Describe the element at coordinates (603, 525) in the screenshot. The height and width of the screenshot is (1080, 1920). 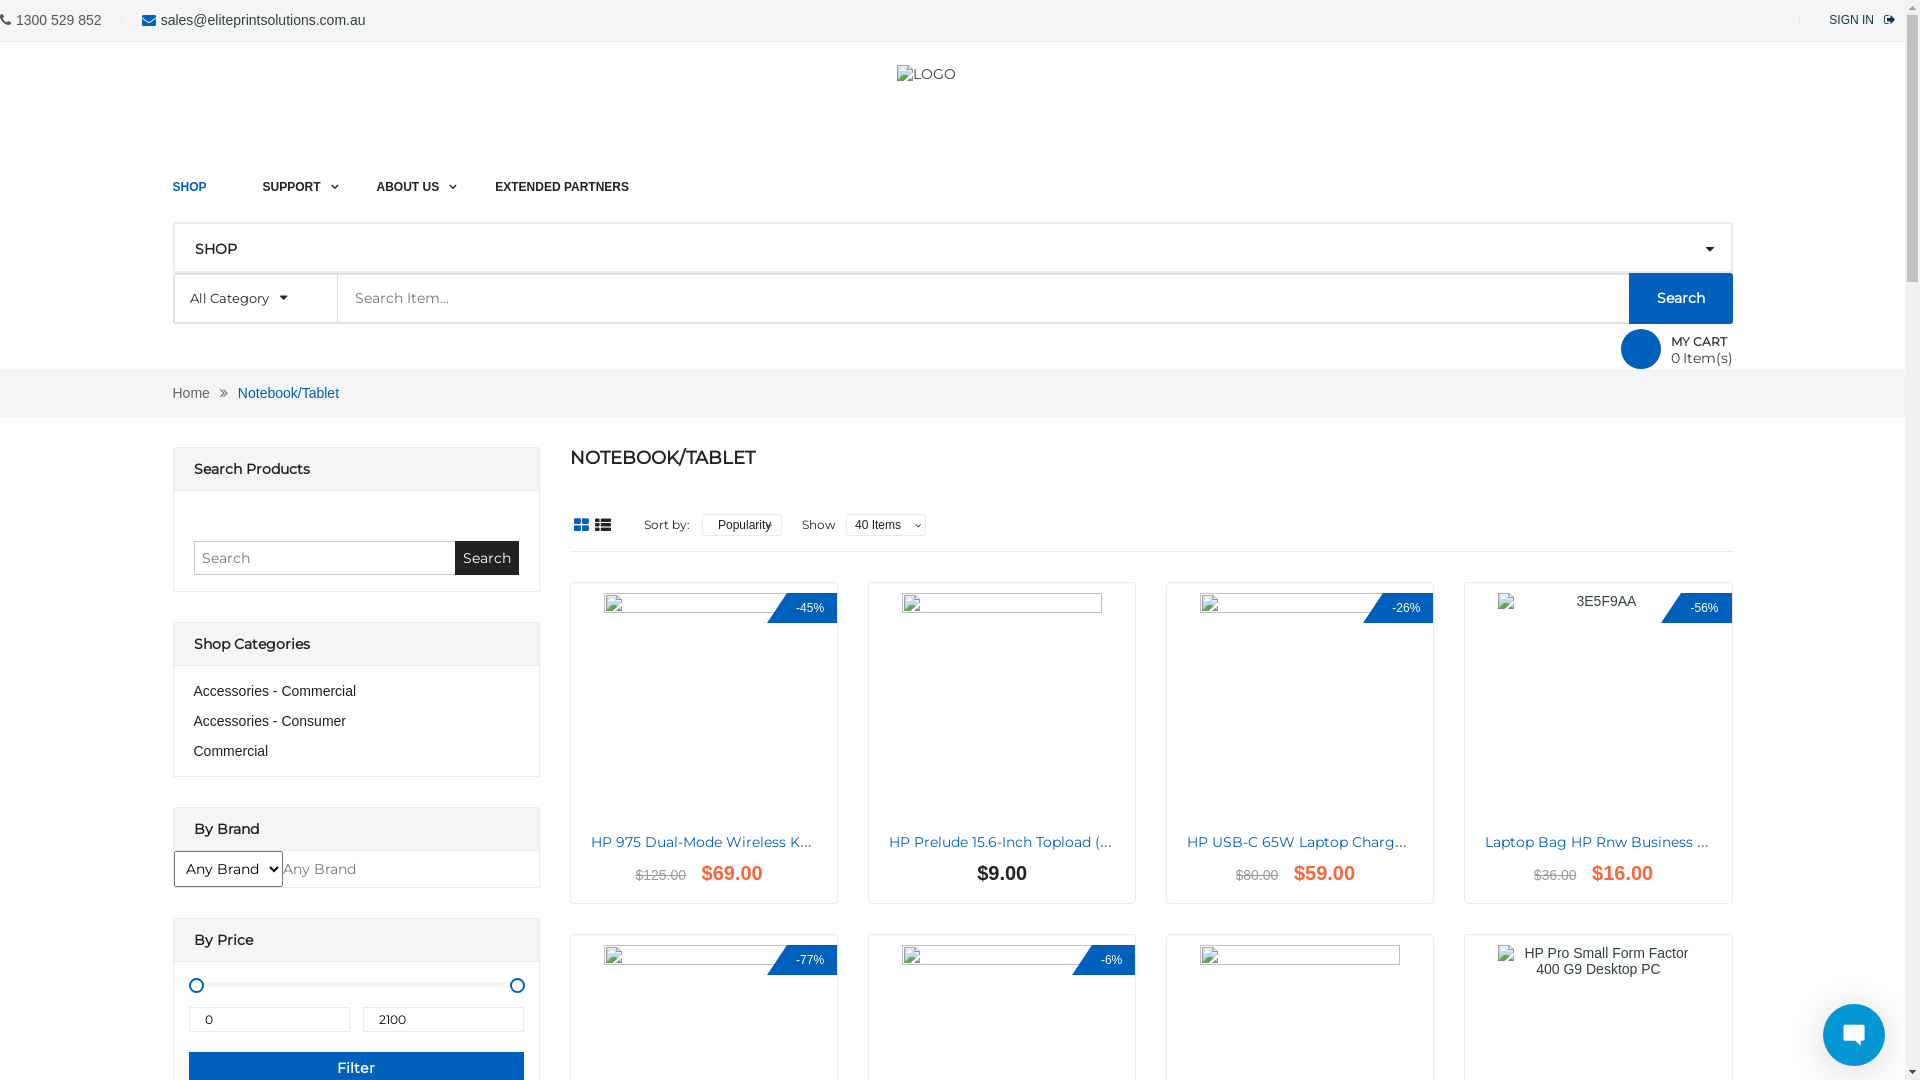
I see `List view` at that location.